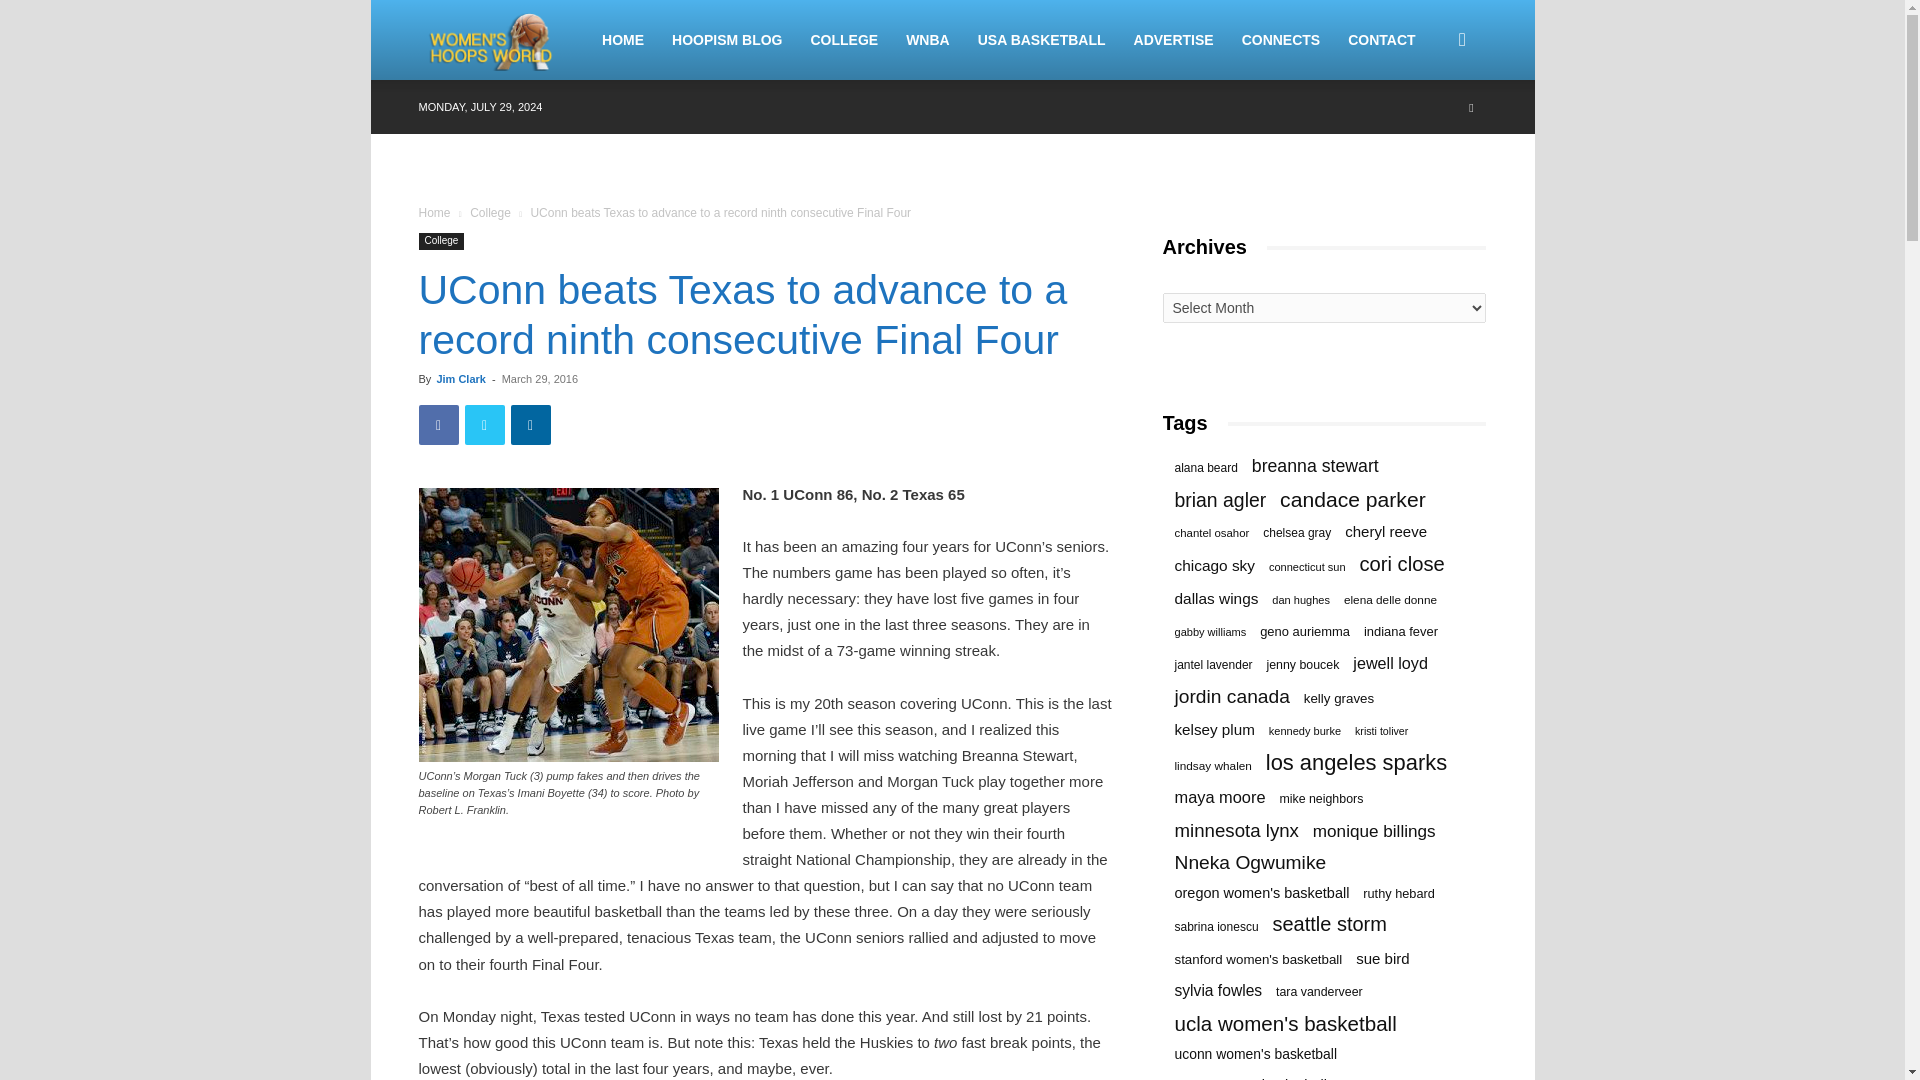  I want to click on Twitter, so click(484, 424).